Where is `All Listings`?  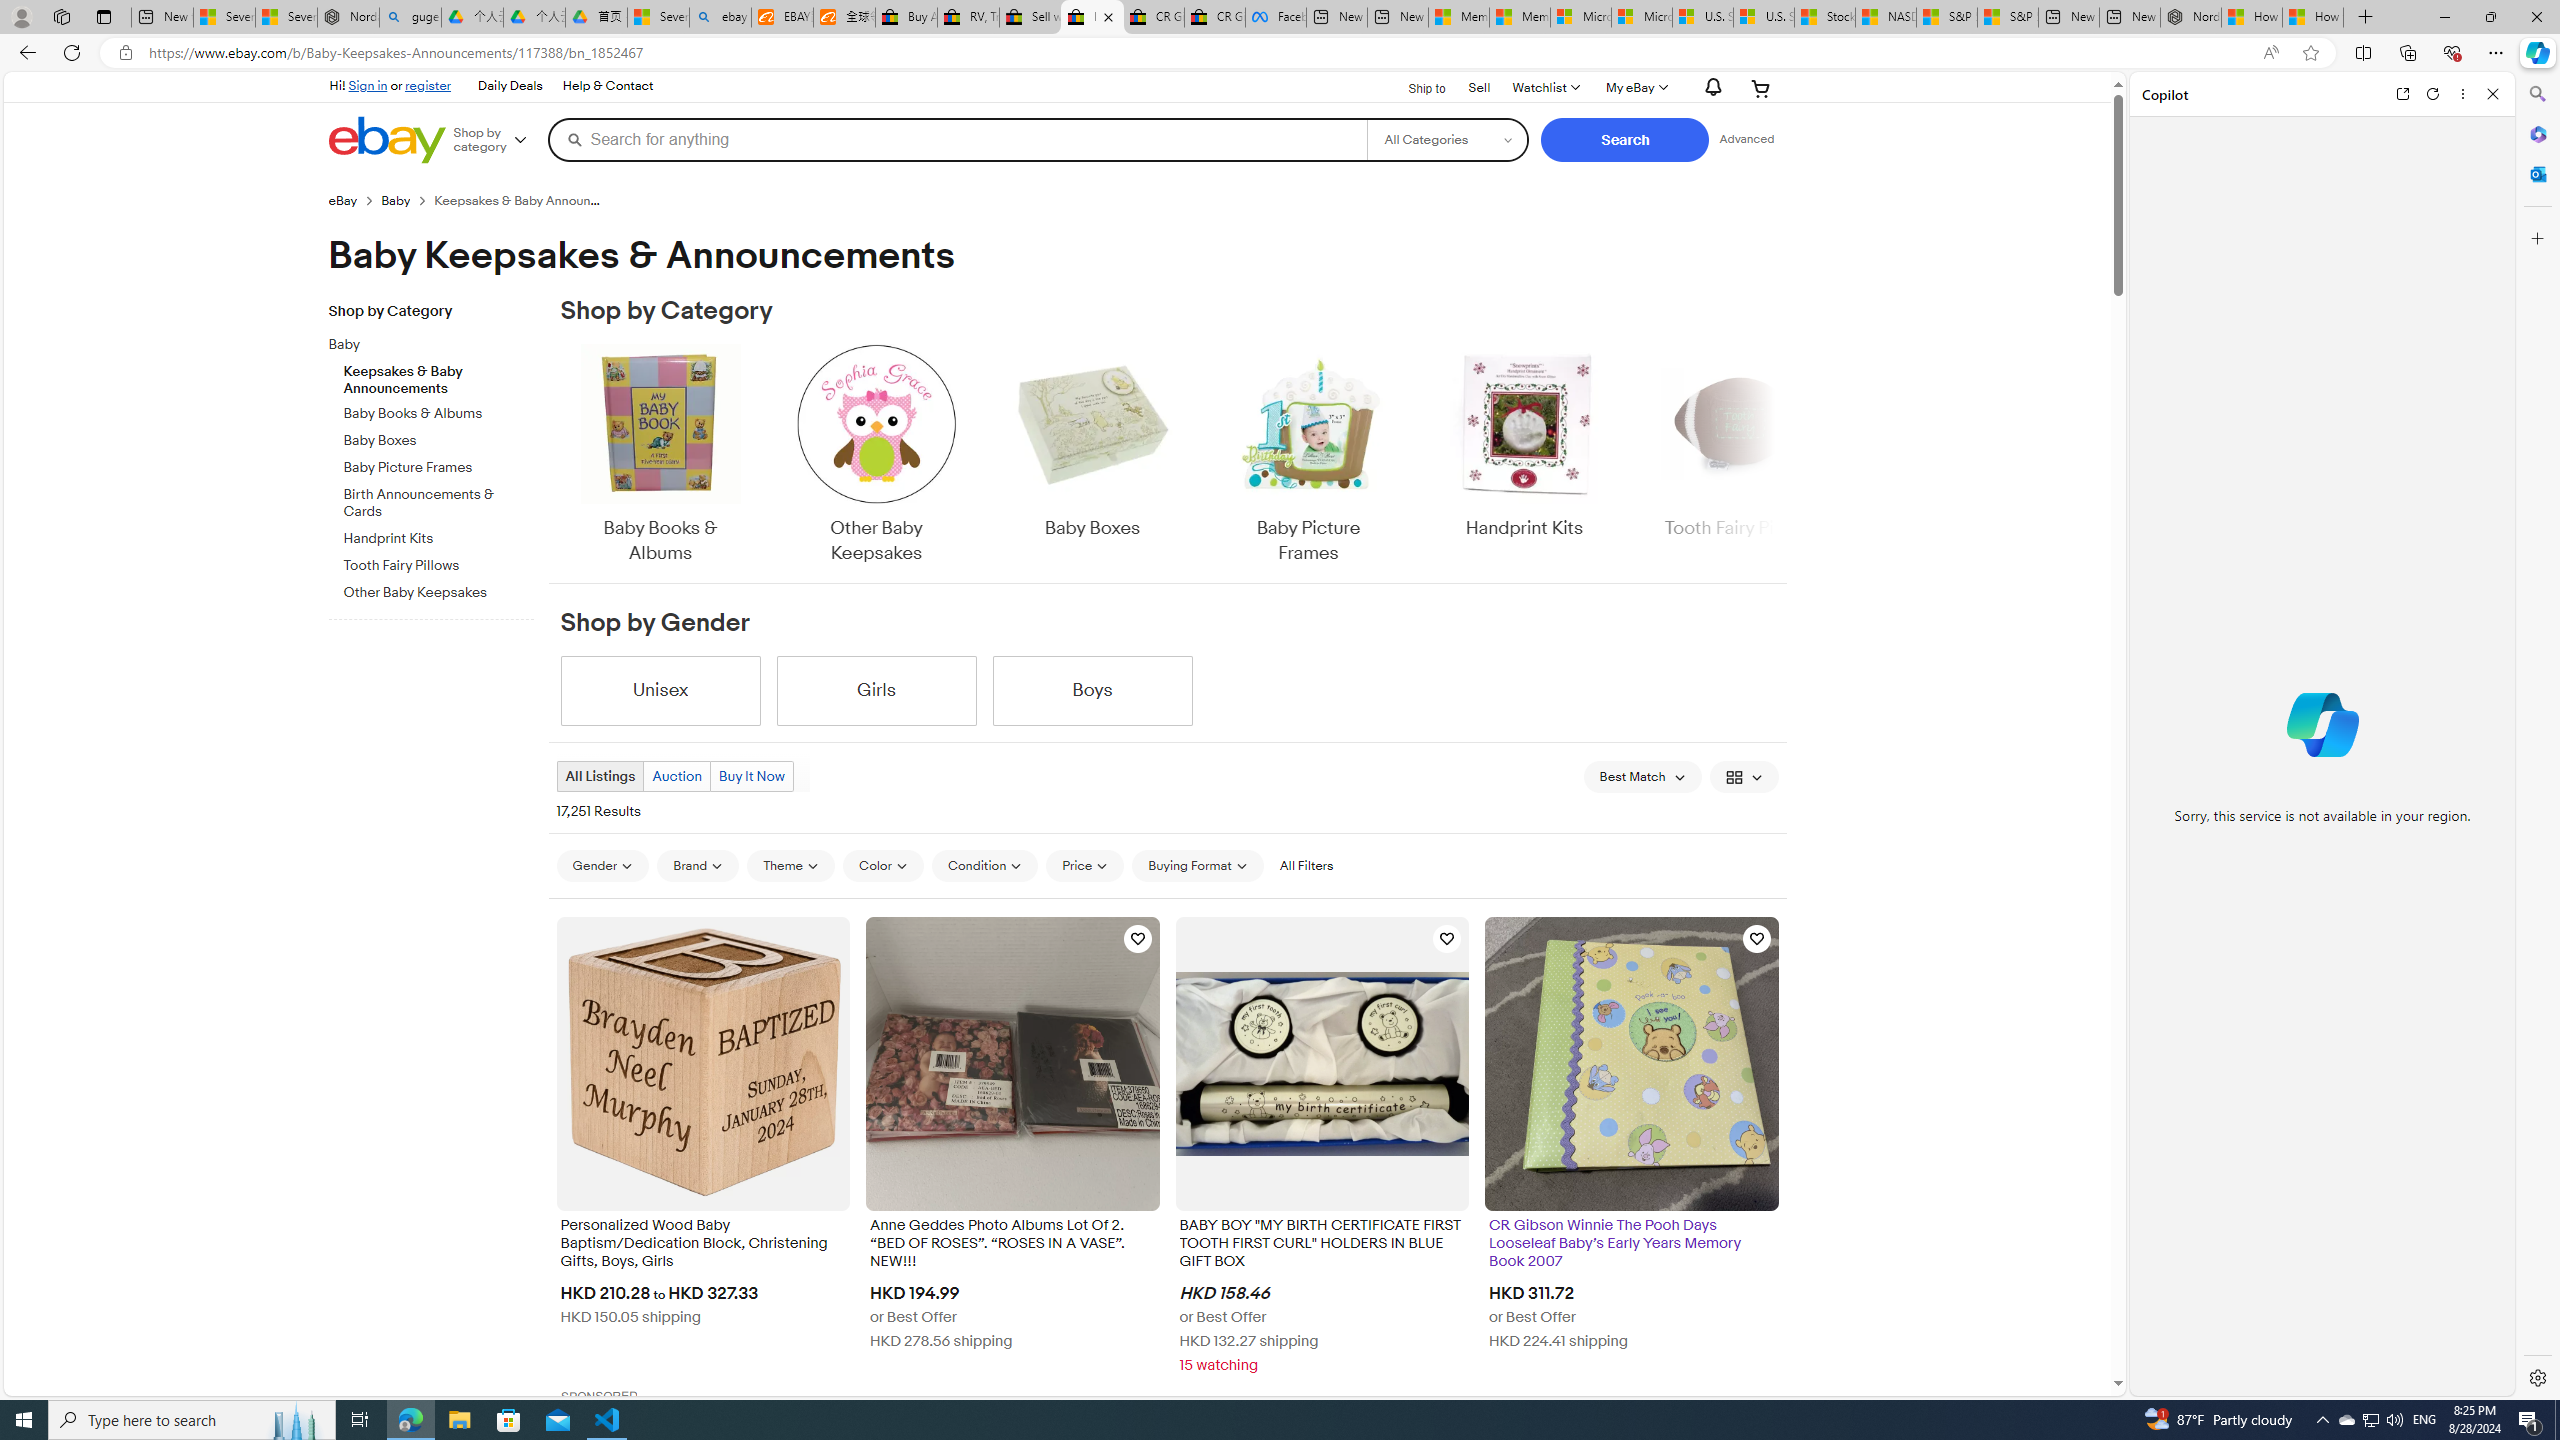 All Listings is located at coordinates (600, 776).